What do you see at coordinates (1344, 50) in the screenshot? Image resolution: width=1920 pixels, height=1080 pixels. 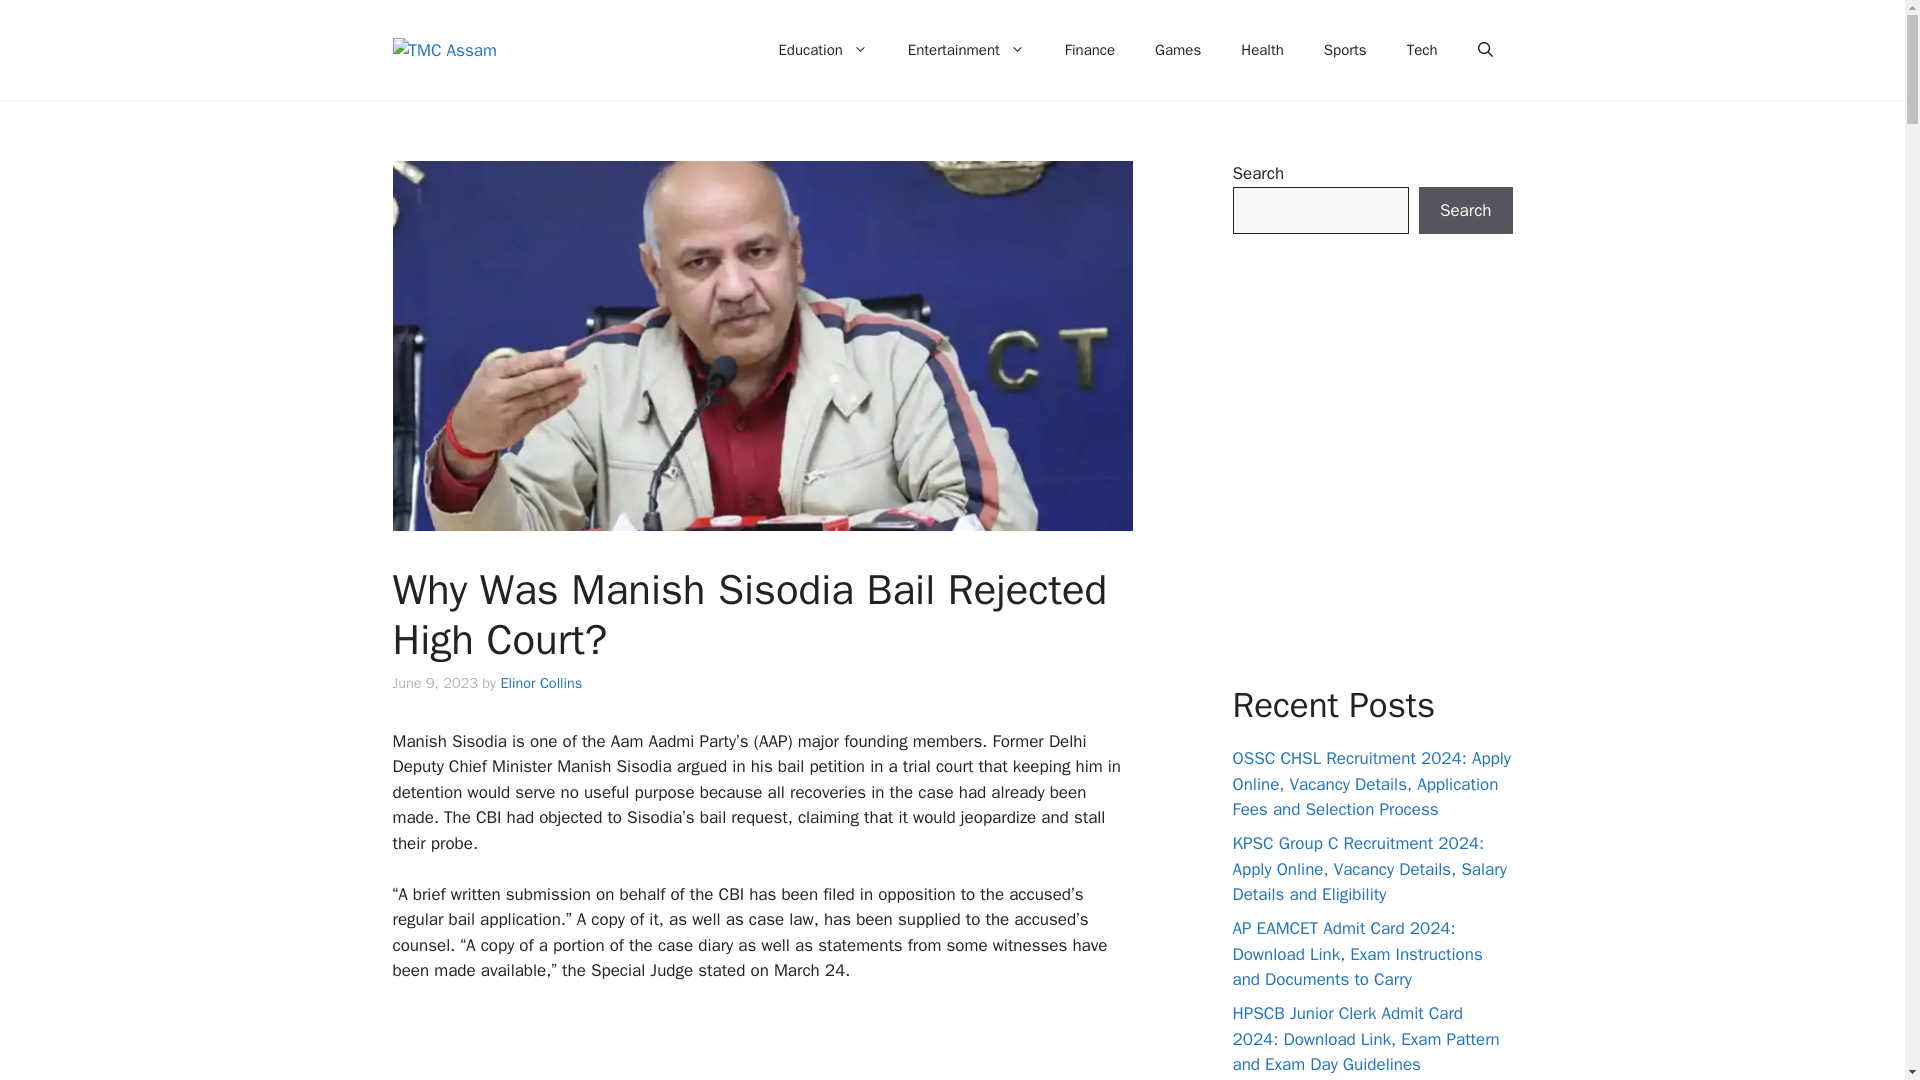 I see `Sports` at bounding box center [1344, 50].